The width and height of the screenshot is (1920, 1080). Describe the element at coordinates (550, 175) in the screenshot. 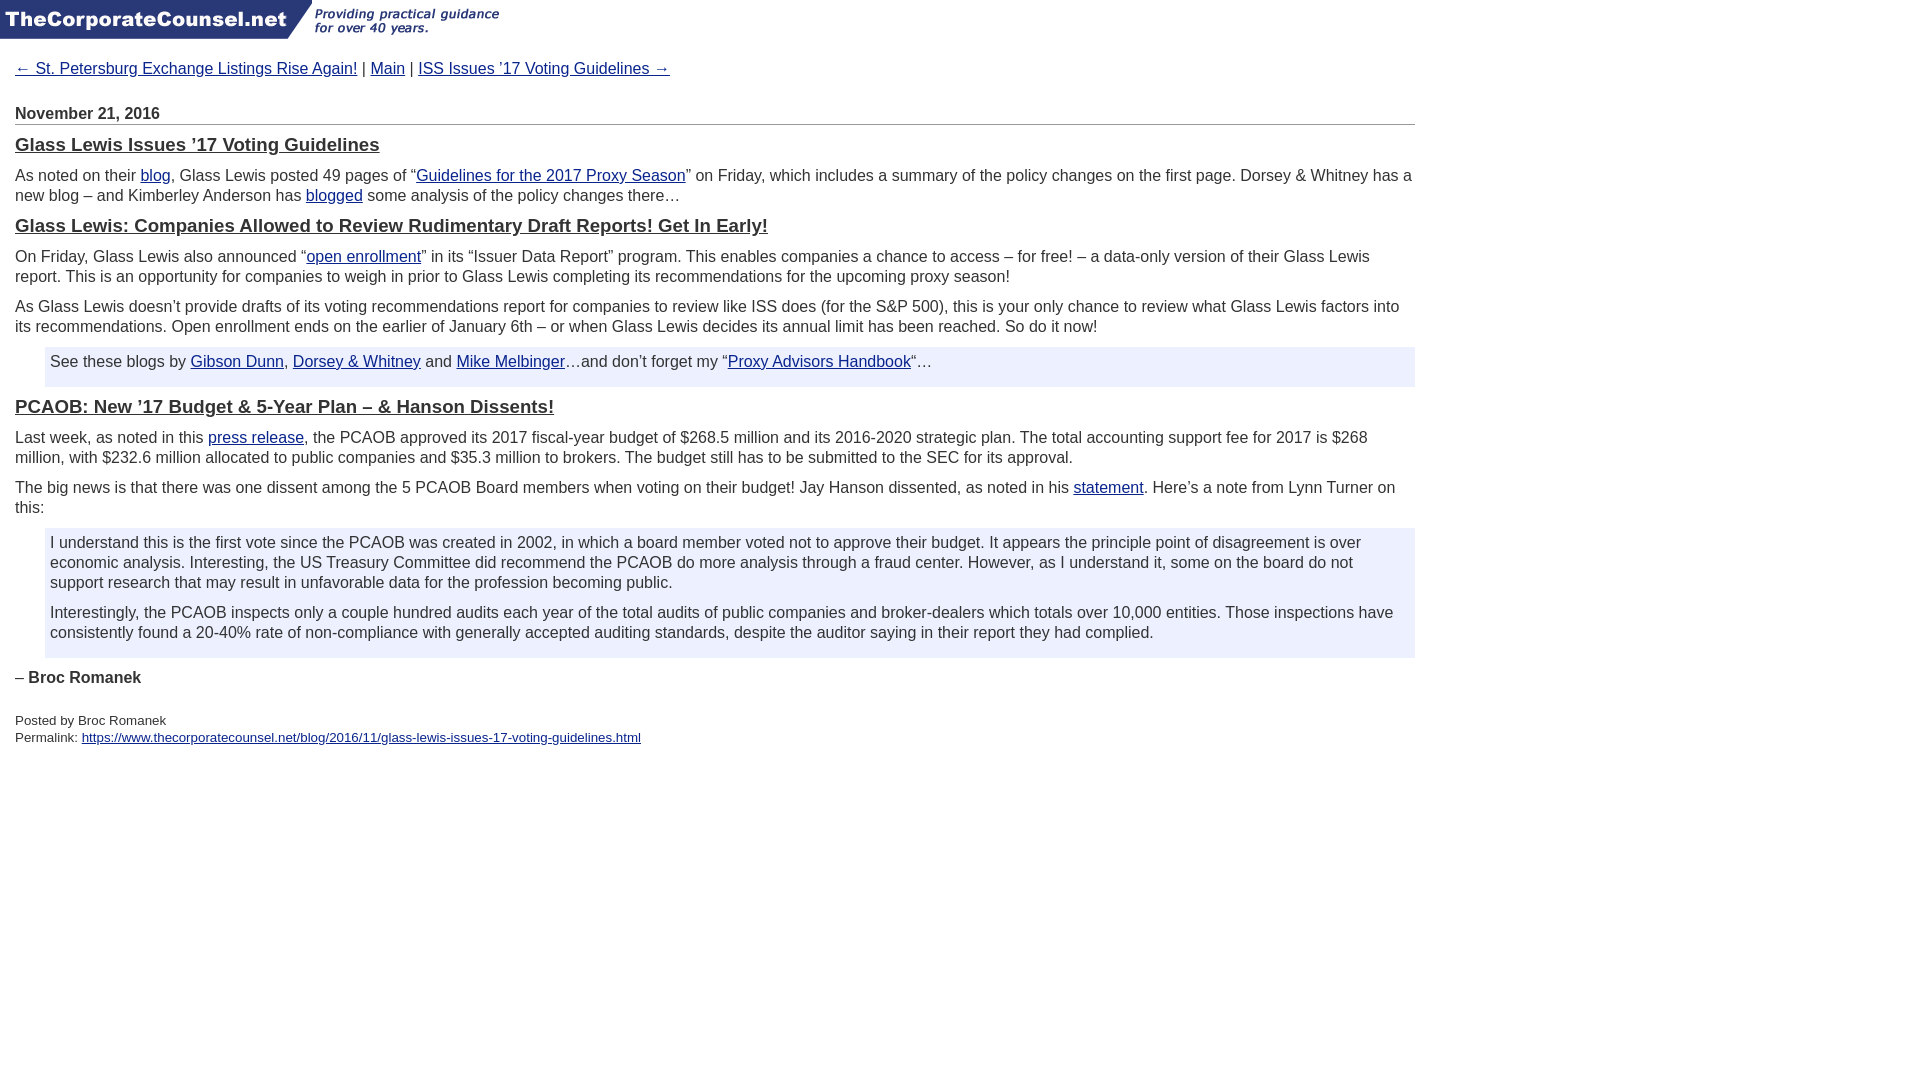

I see `Guidelines for the 2017 Proxy Season` at that location.